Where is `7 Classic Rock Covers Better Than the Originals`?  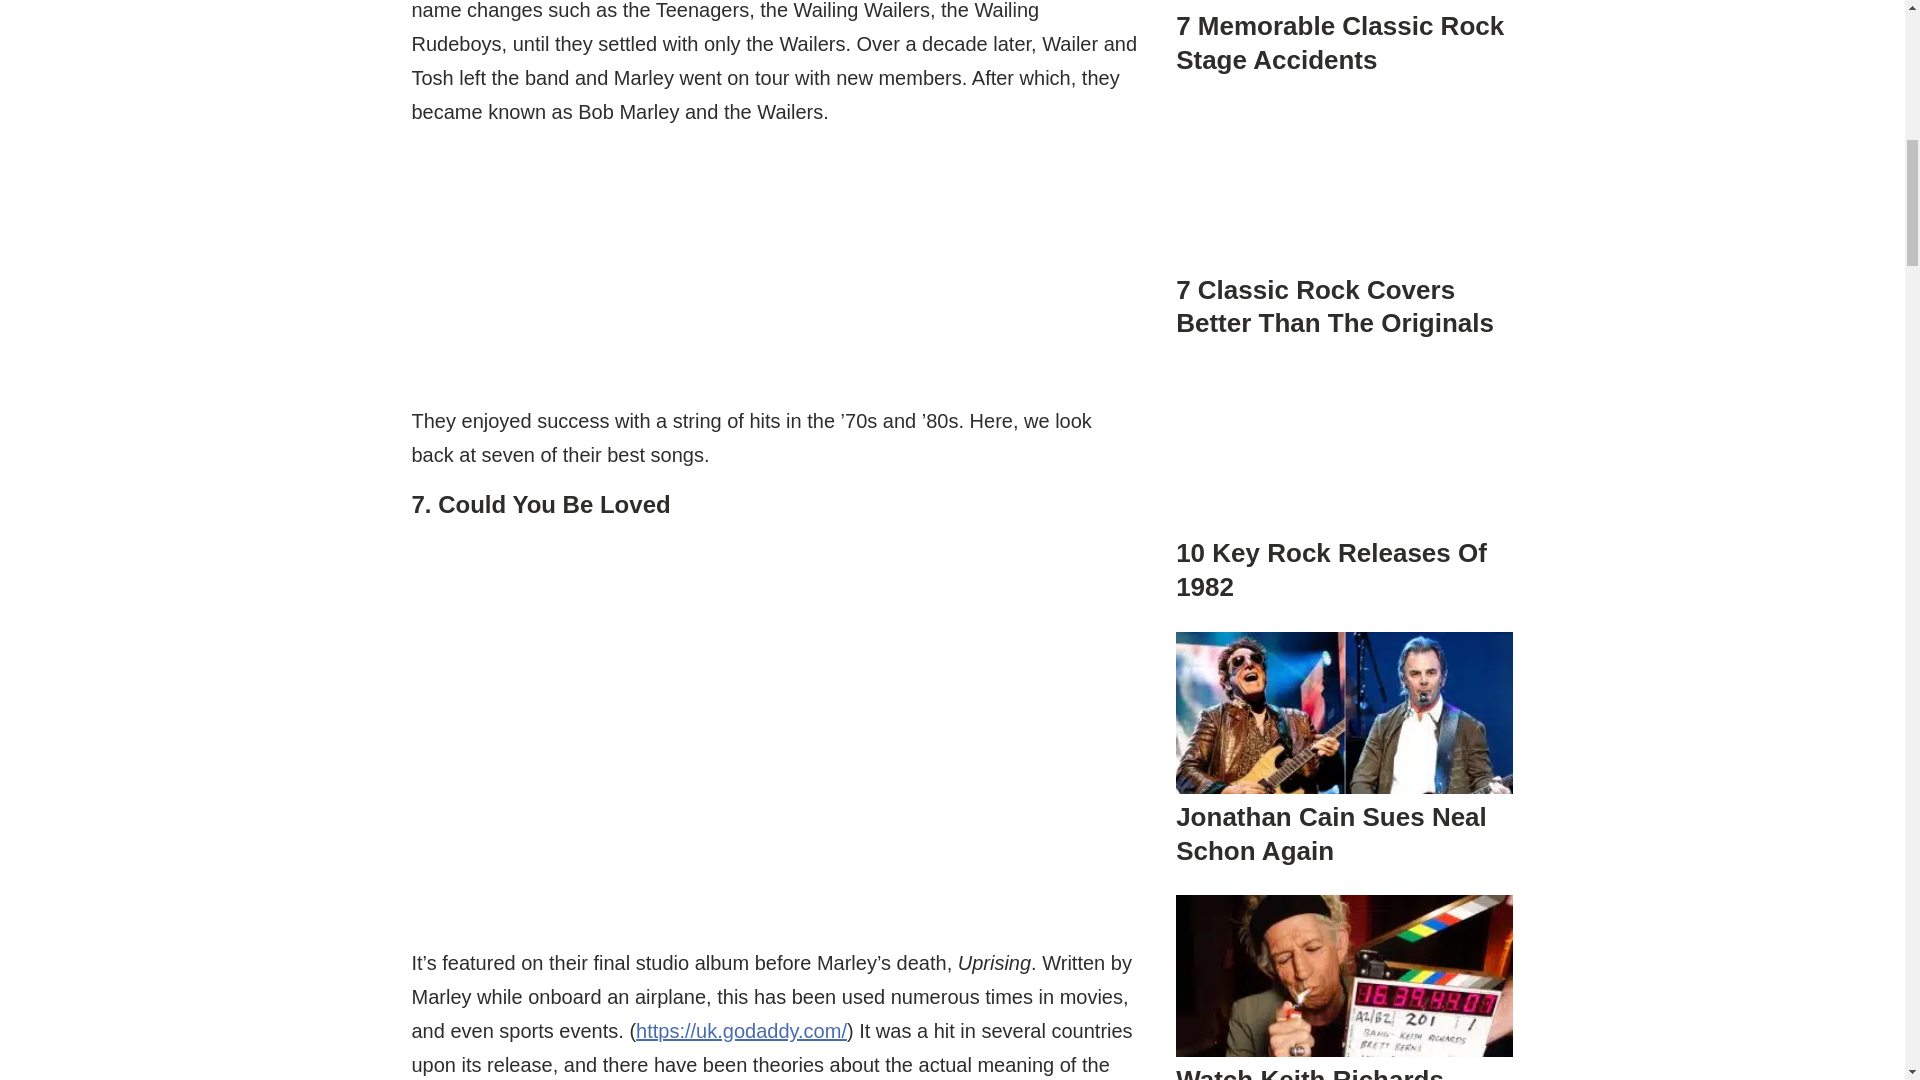
7 Classic Rock Covers Better Than the Originals is located at coordinates (1344, 185).